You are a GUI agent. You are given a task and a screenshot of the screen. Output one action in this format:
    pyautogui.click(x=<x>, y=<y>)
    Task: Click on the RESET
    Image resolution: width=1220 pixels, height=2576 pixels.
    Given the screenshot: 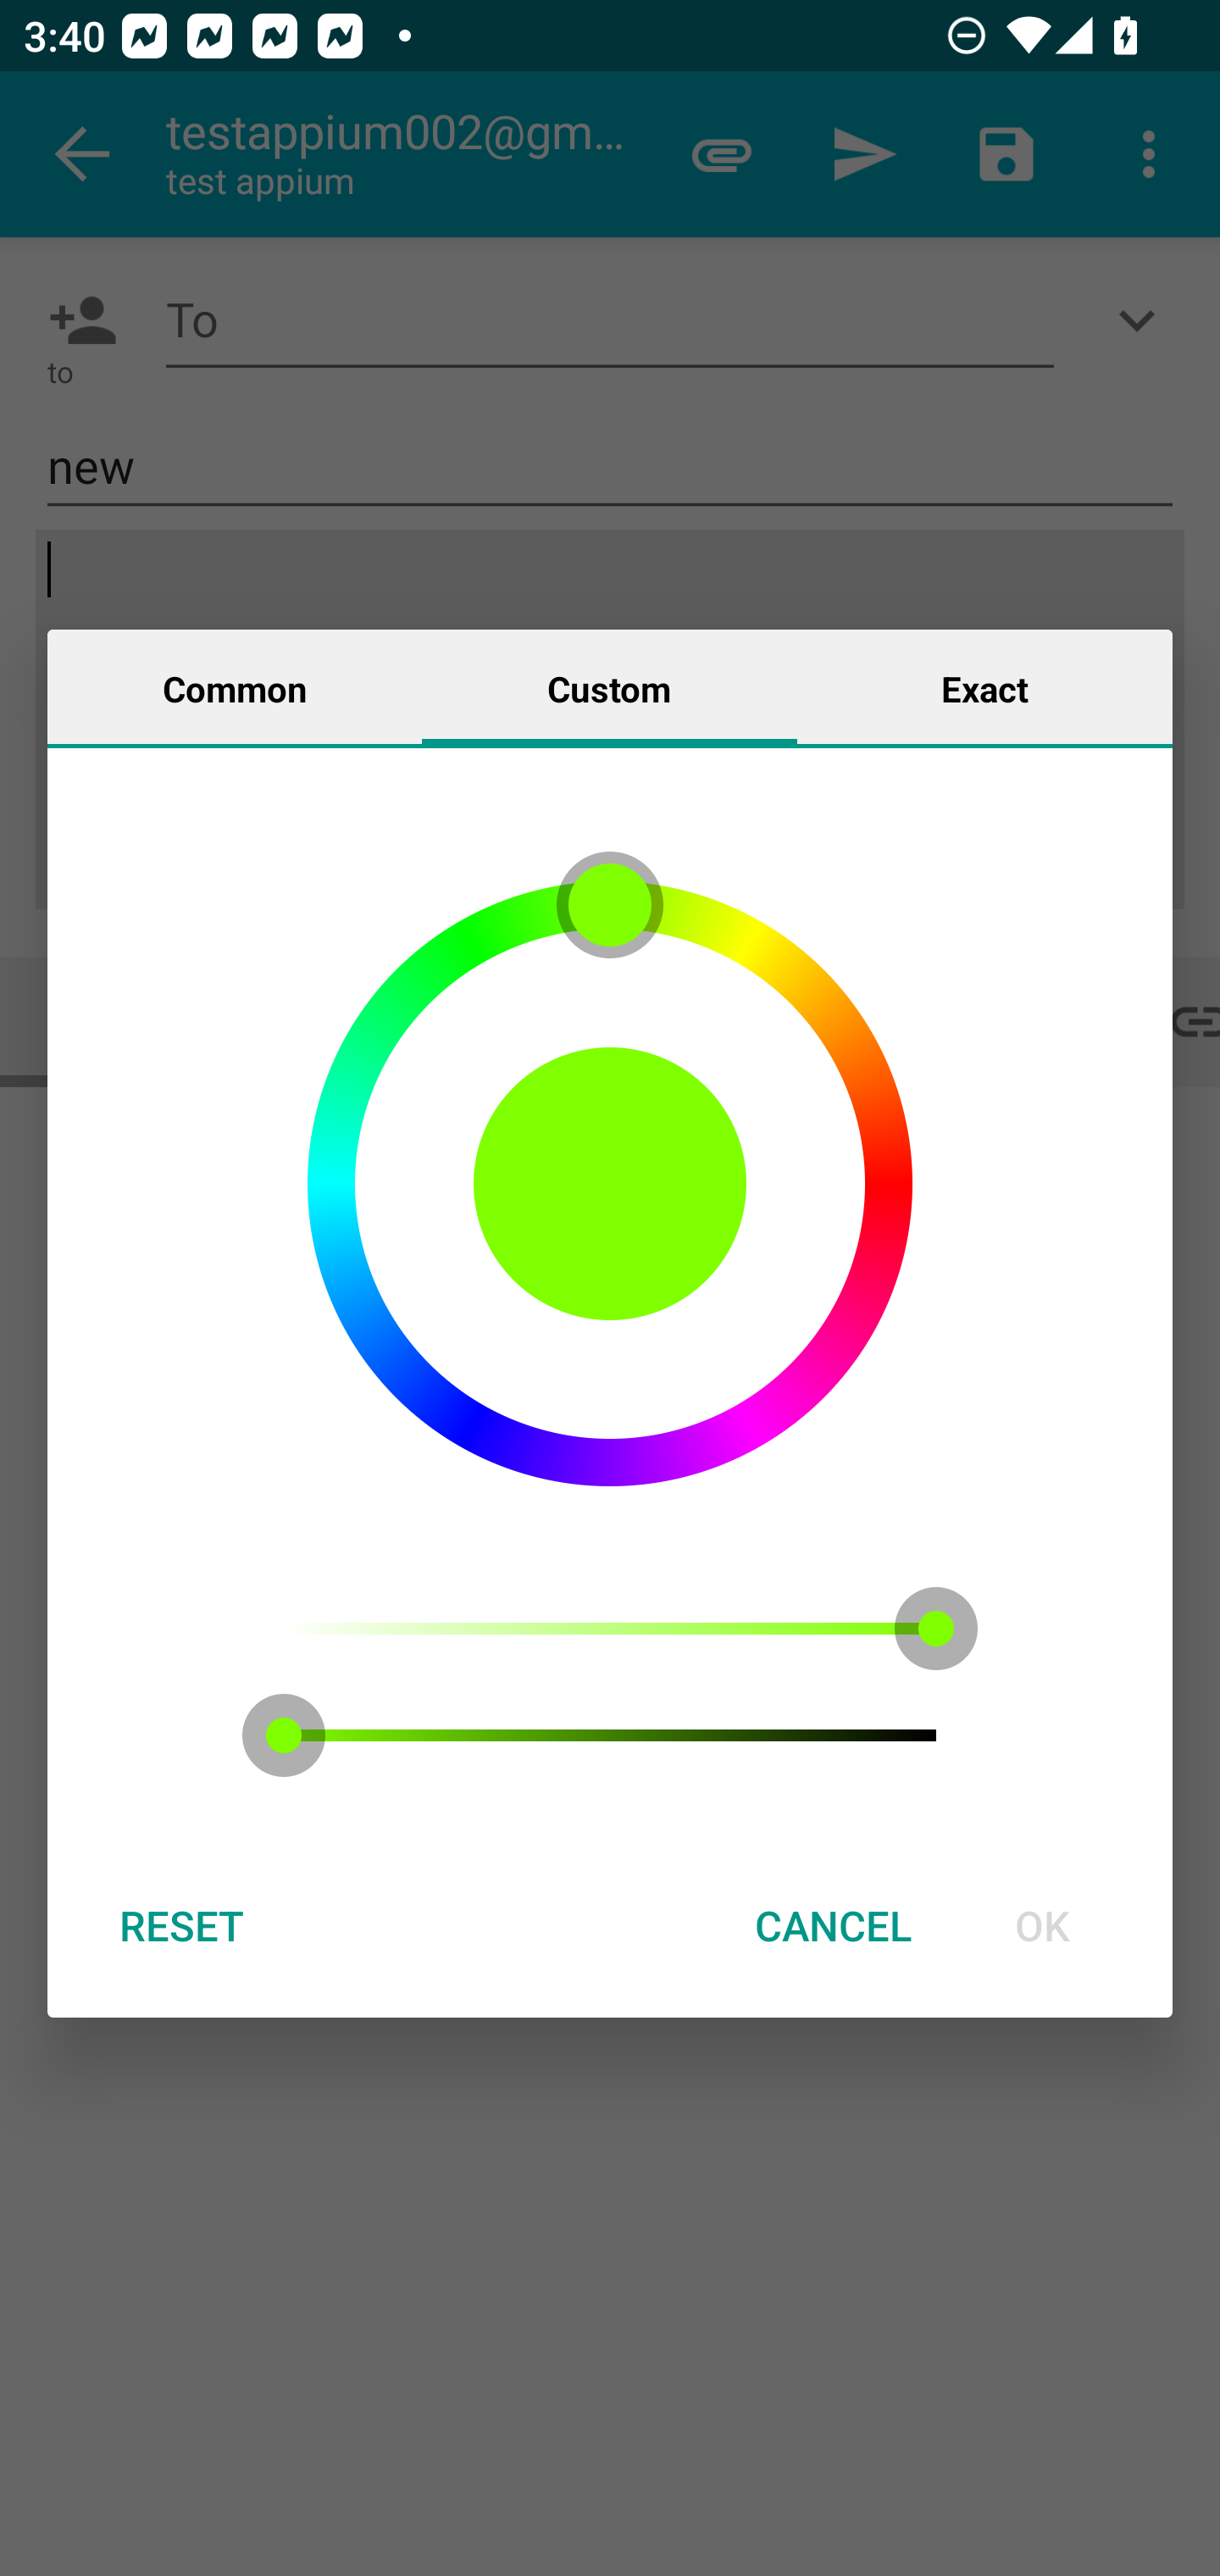 What is the action you would take?
    pyautogui.click(x=180, y=1925)
    